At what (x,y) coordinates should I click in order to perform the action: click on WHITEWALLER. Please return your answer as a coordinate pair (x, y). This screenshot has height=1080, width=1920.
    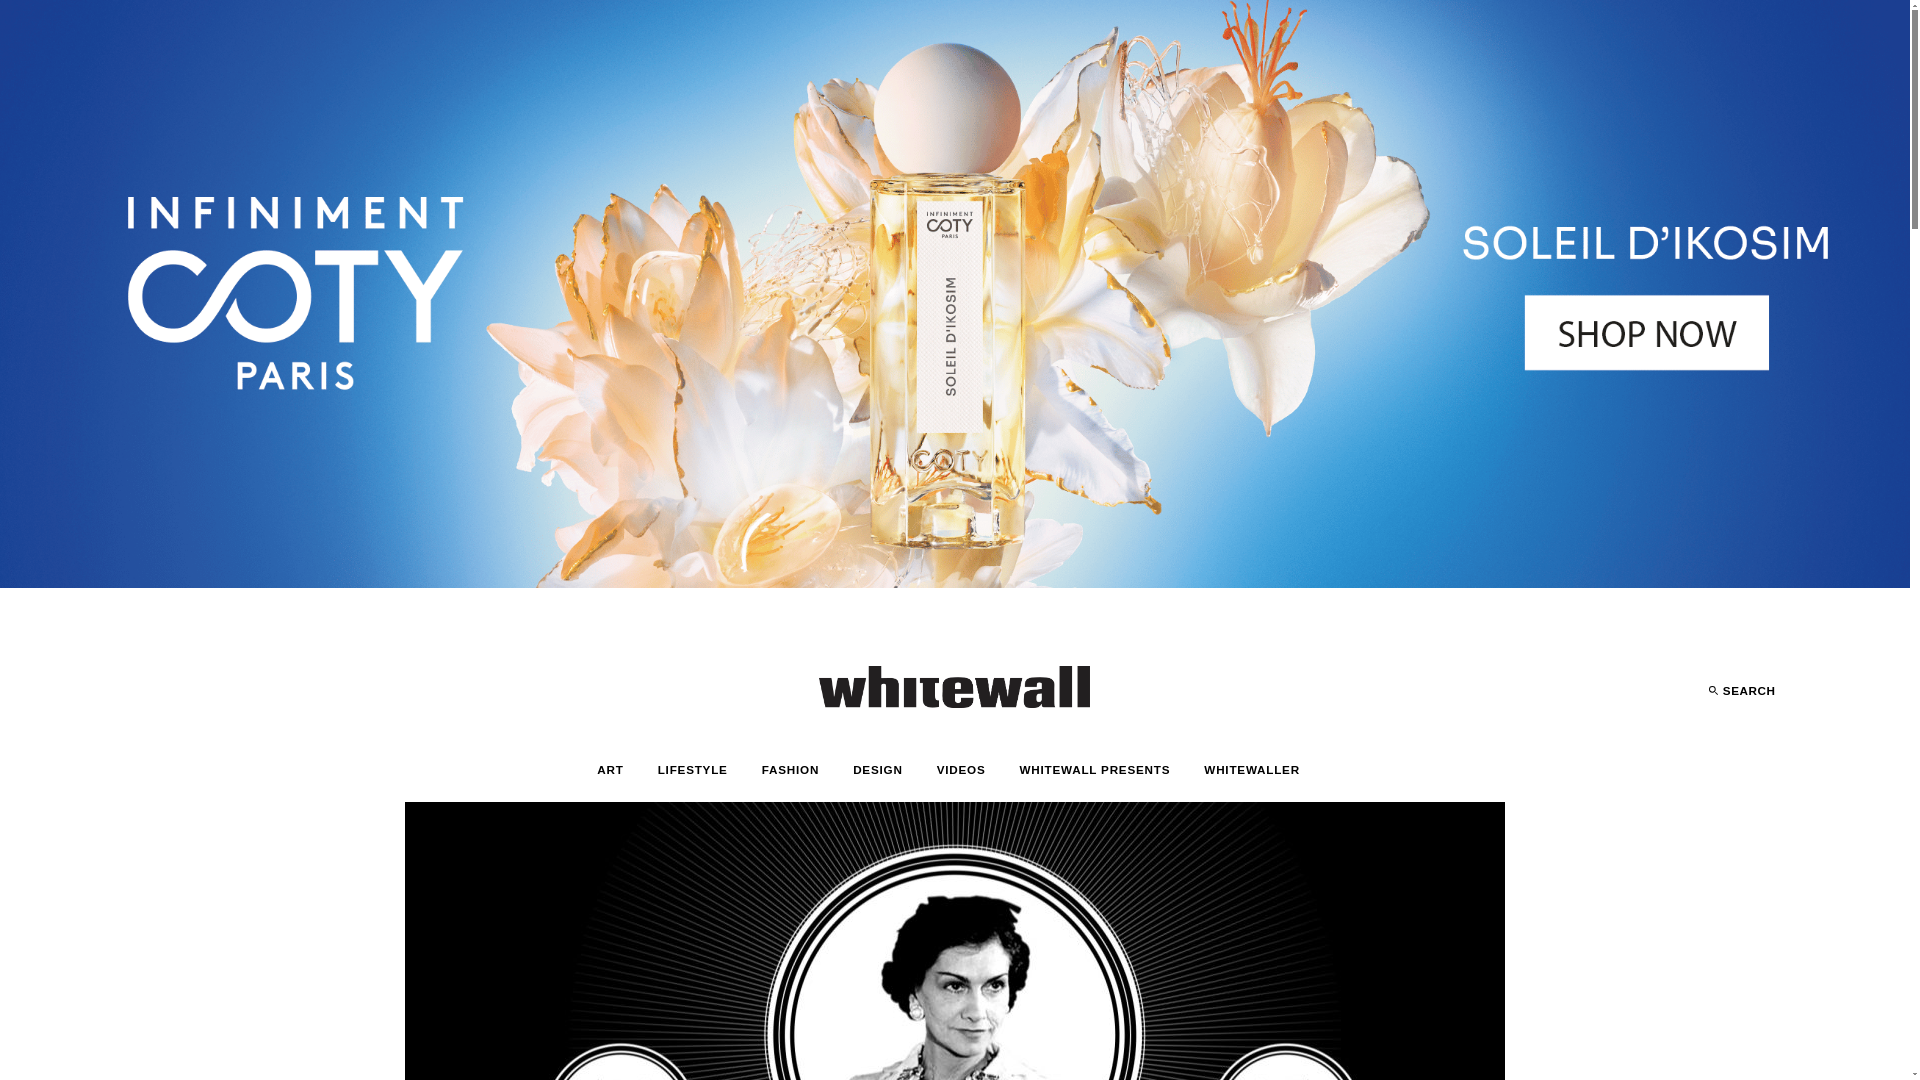
    Looking at the image, I should click on (1251, 770).